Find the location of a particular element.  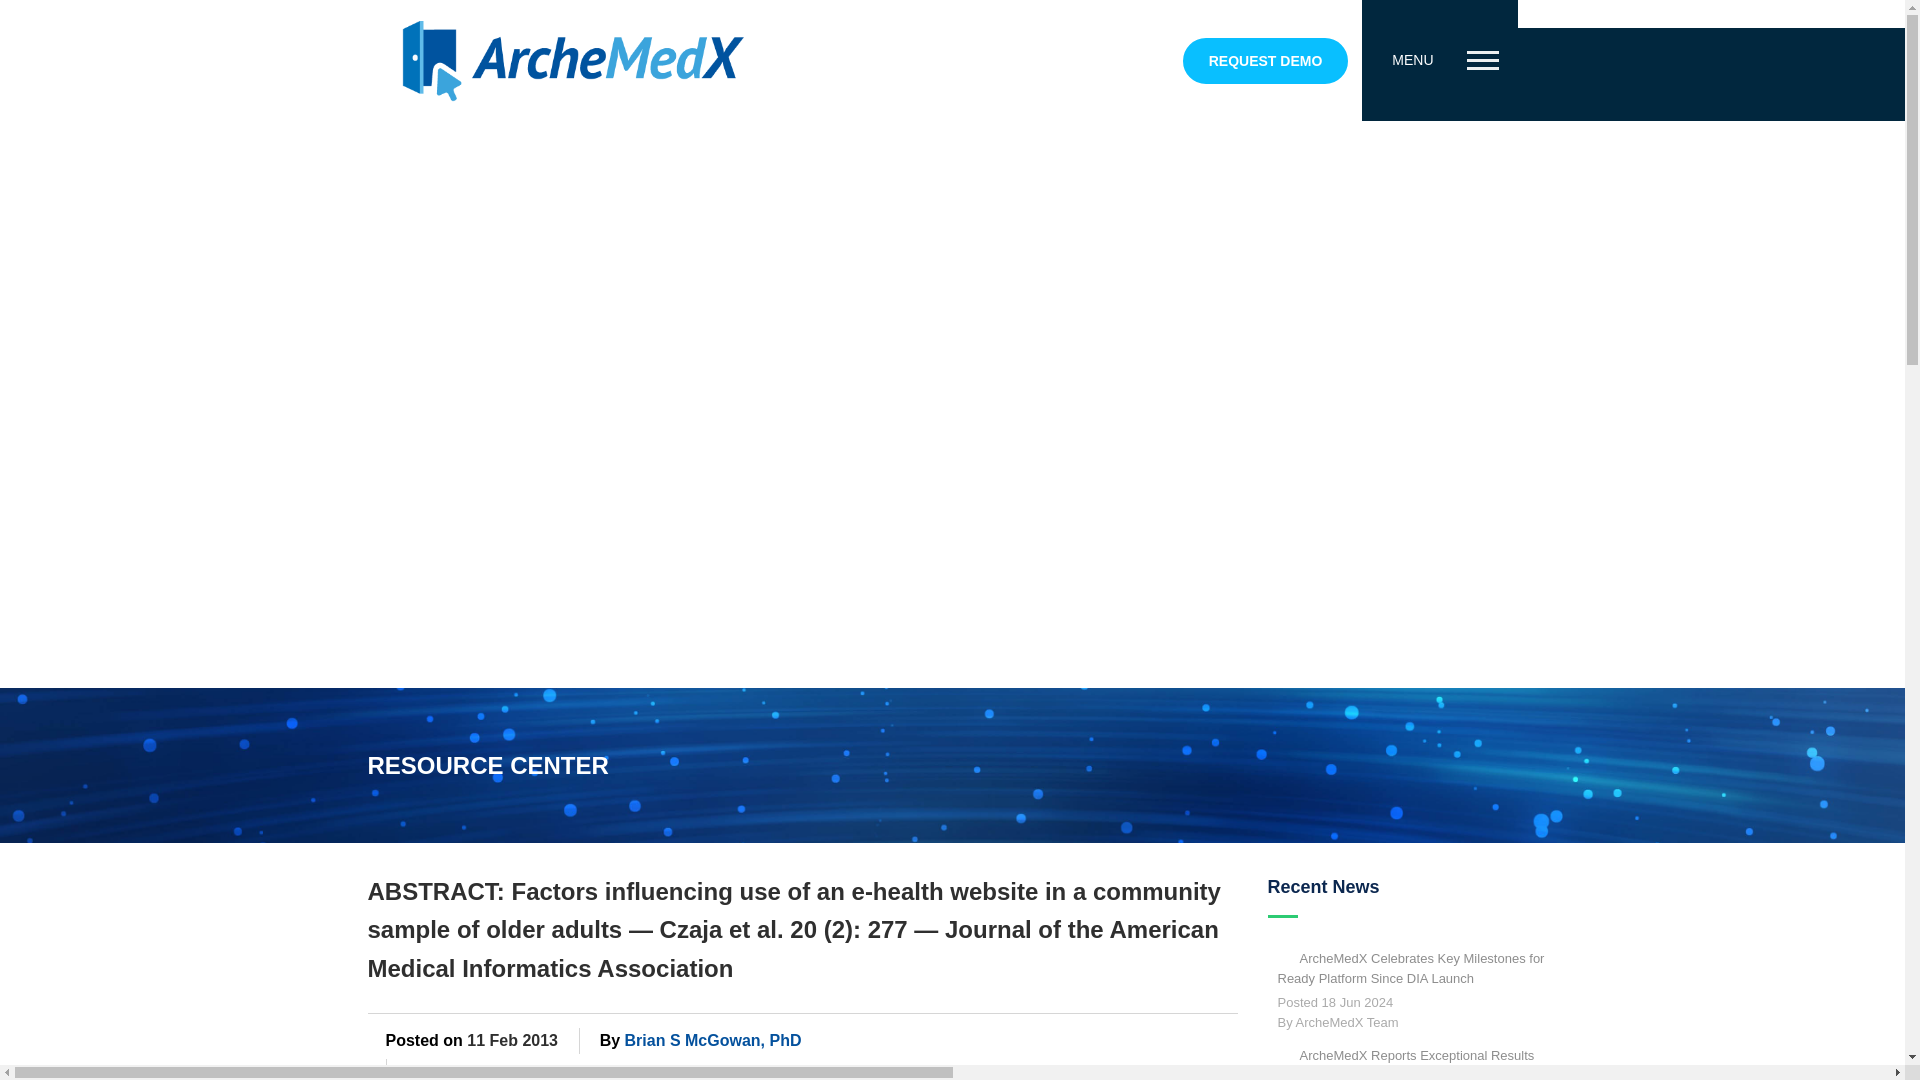

REQUEST DEMO is located at coordinates (1266, 60).